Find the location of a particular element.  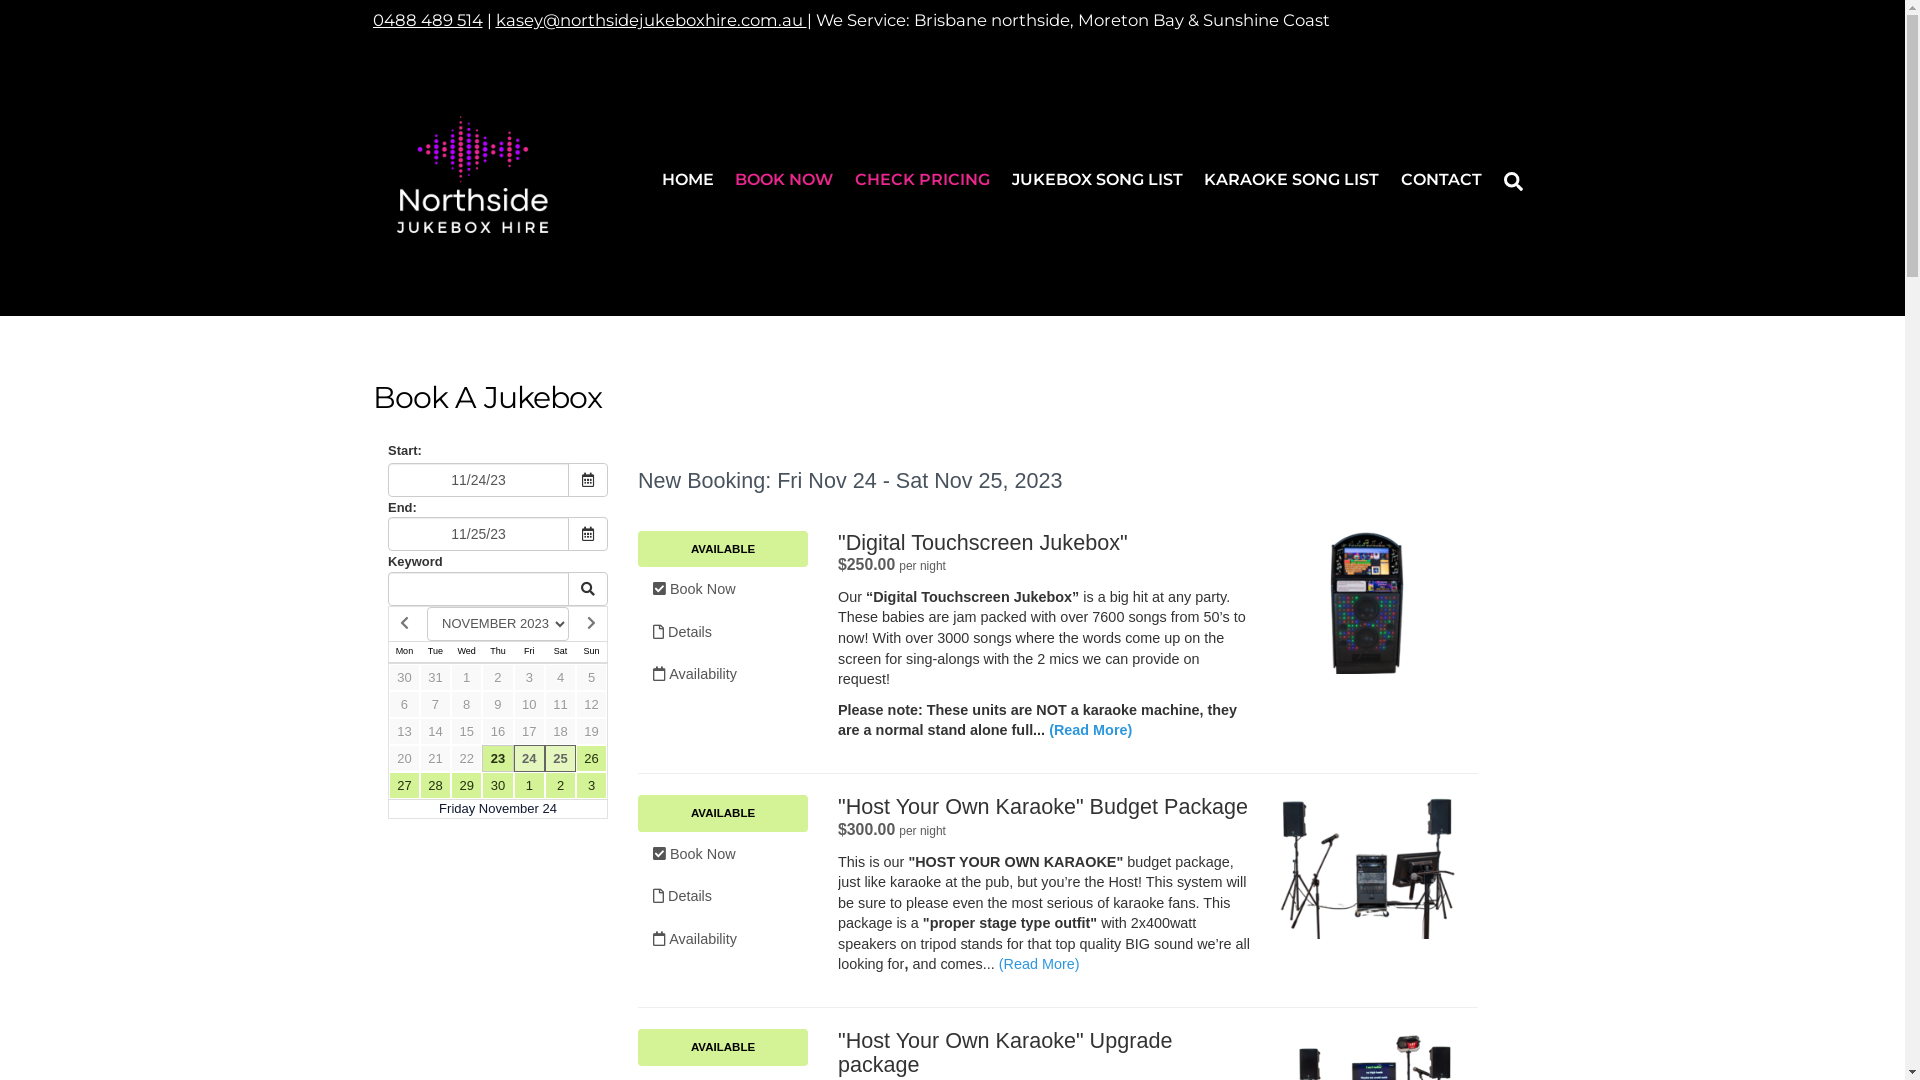

HOME is located at coordinates (688, 181).